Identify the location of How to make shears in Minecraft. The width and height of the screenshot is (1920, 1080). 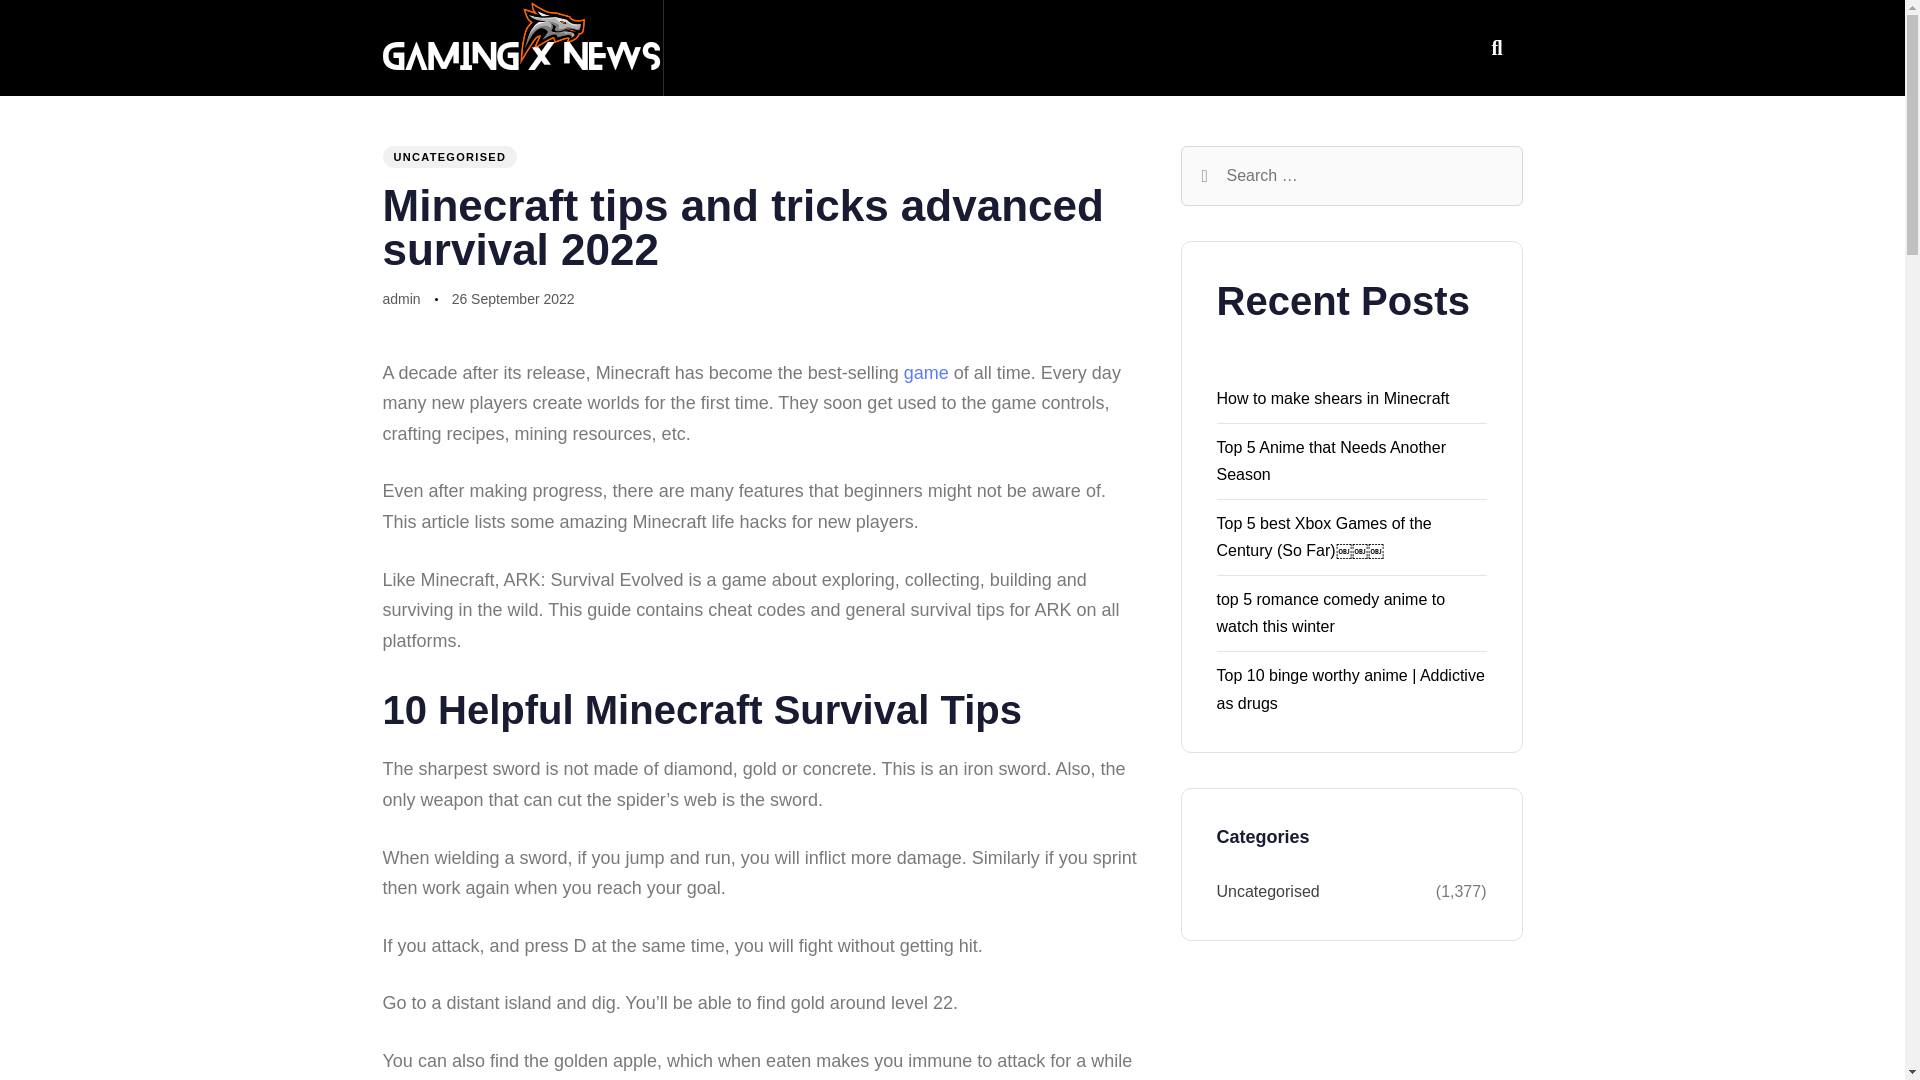
(1332, 398).